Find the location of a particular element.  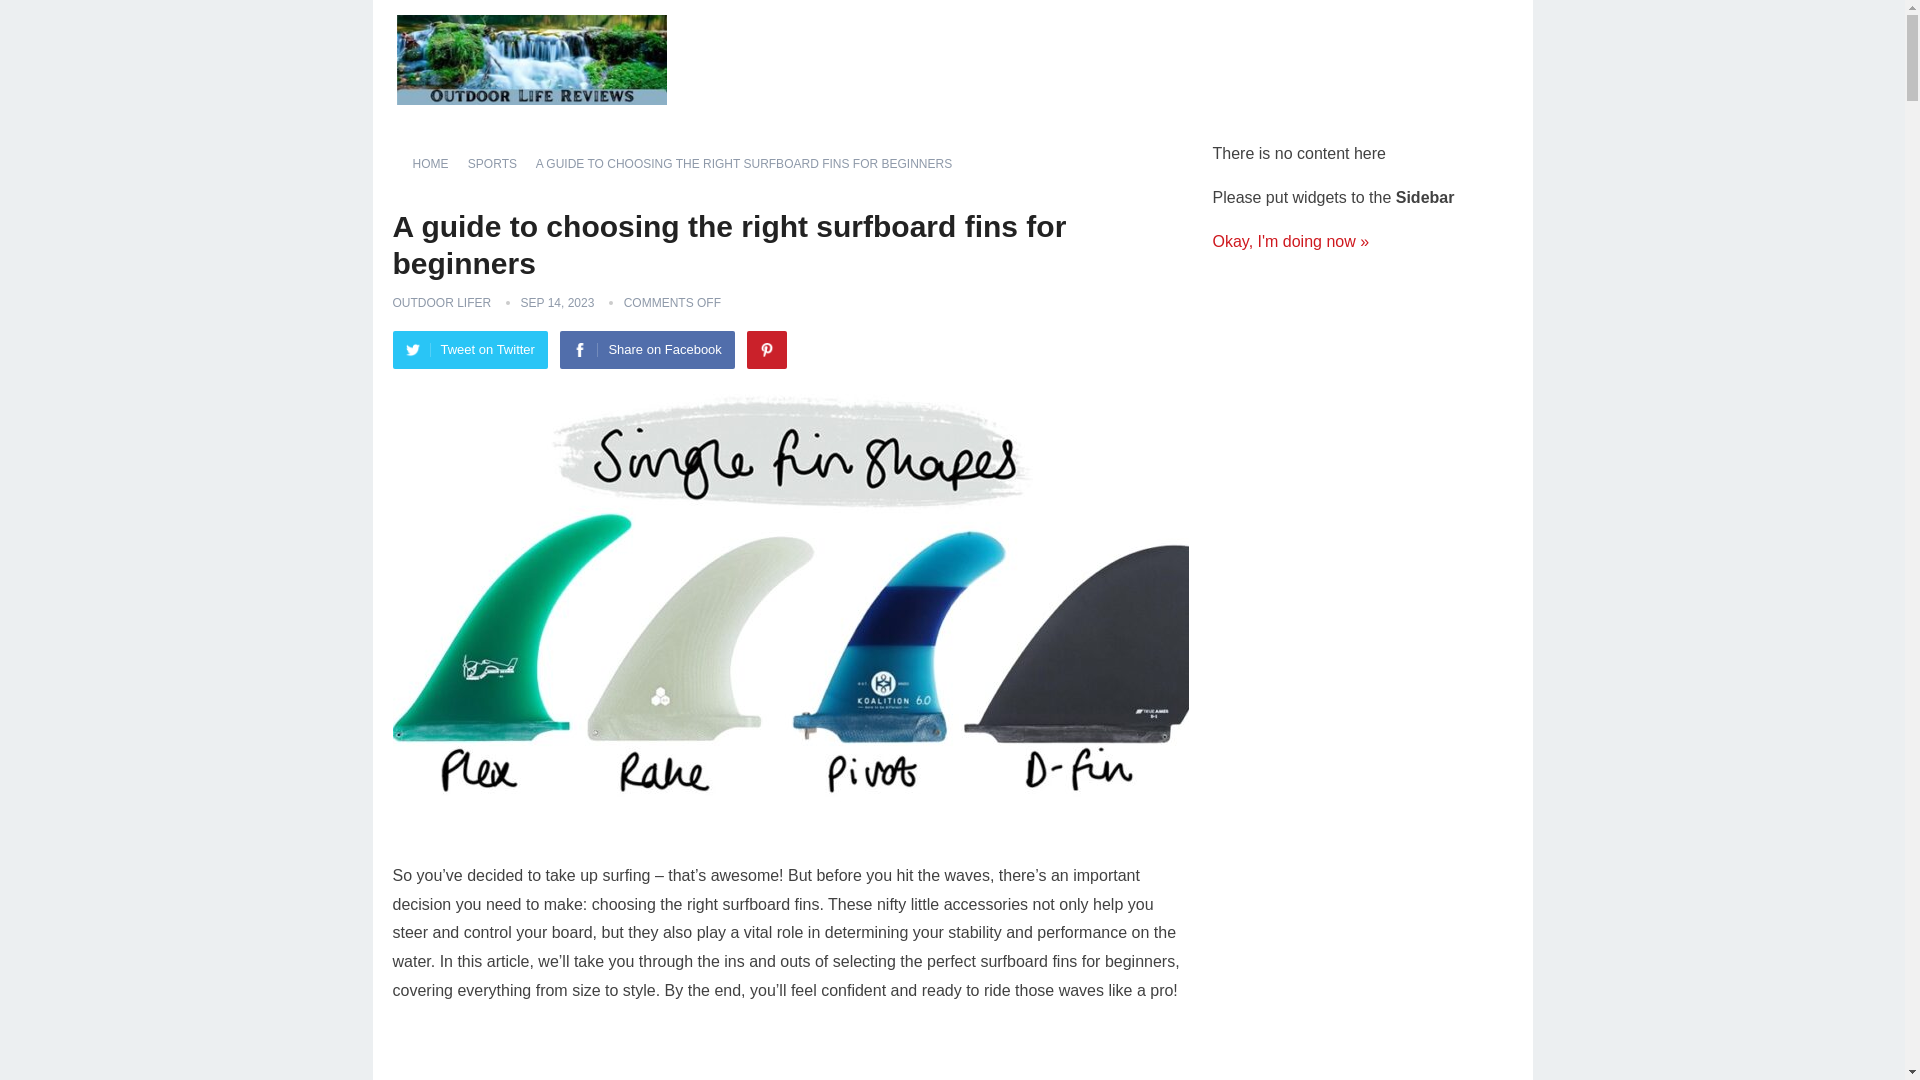

HOME is located at coordinates (437, 163).